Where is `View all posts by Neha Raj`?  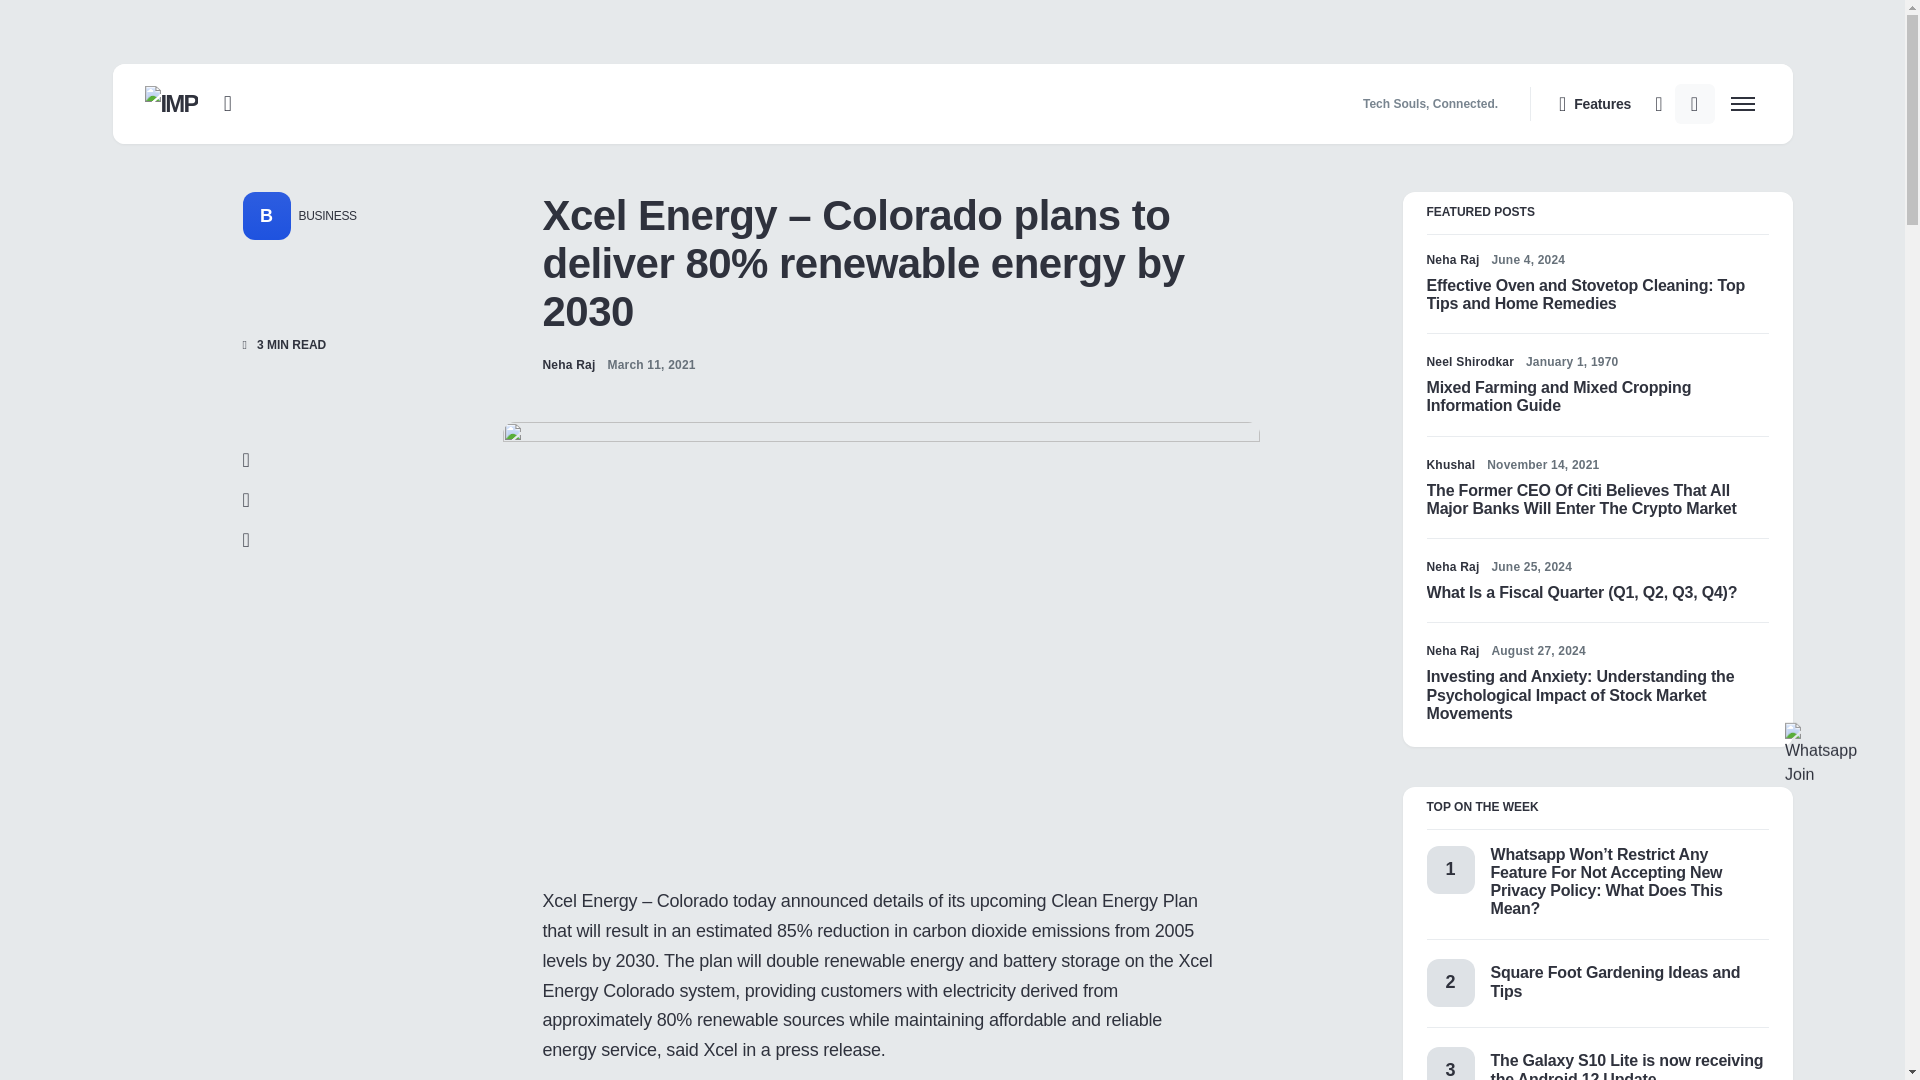
View all posts by Neha Raj is located at coordinates (1452, 566).